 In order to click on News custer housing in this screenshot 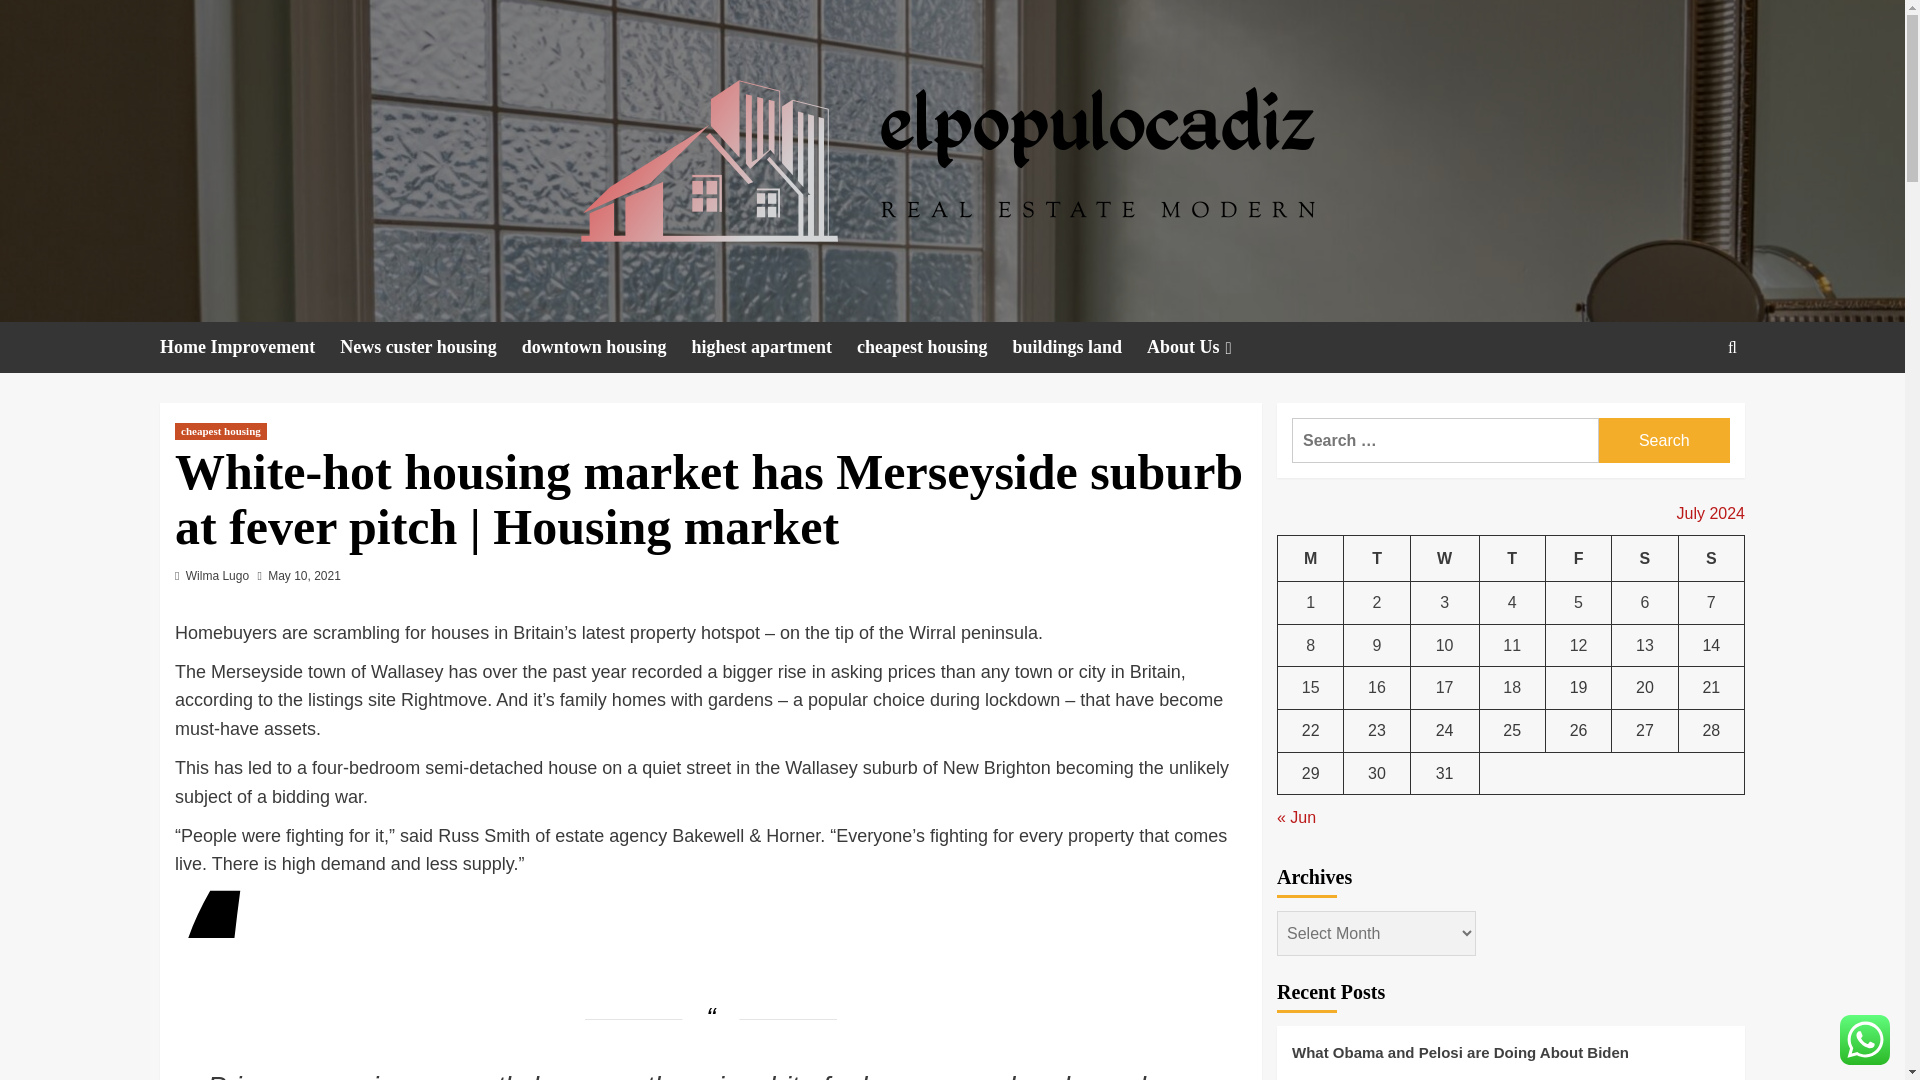, I will do `click(430, 346)`.